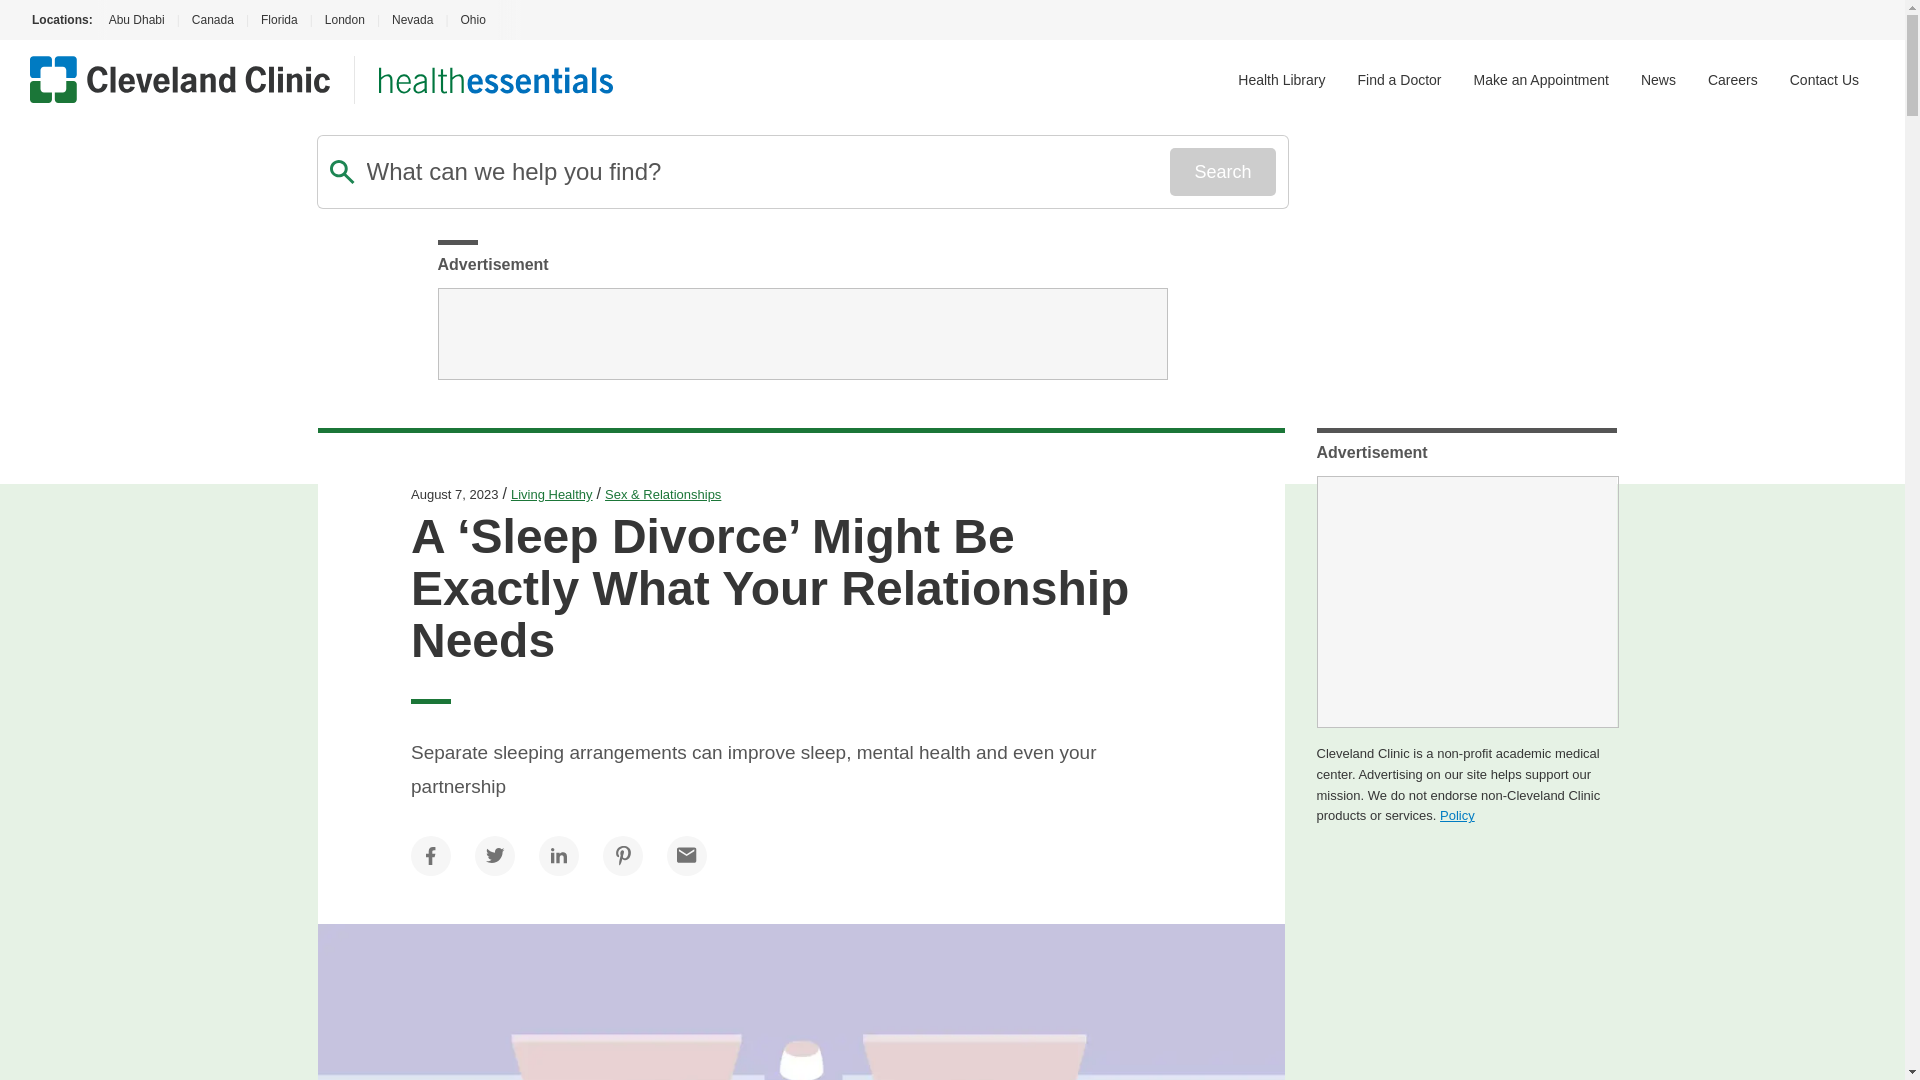 The image size is (1920, 1080). Describe the element at coordinates (279, 20) in the screenshot. I see `Florida` at that location.